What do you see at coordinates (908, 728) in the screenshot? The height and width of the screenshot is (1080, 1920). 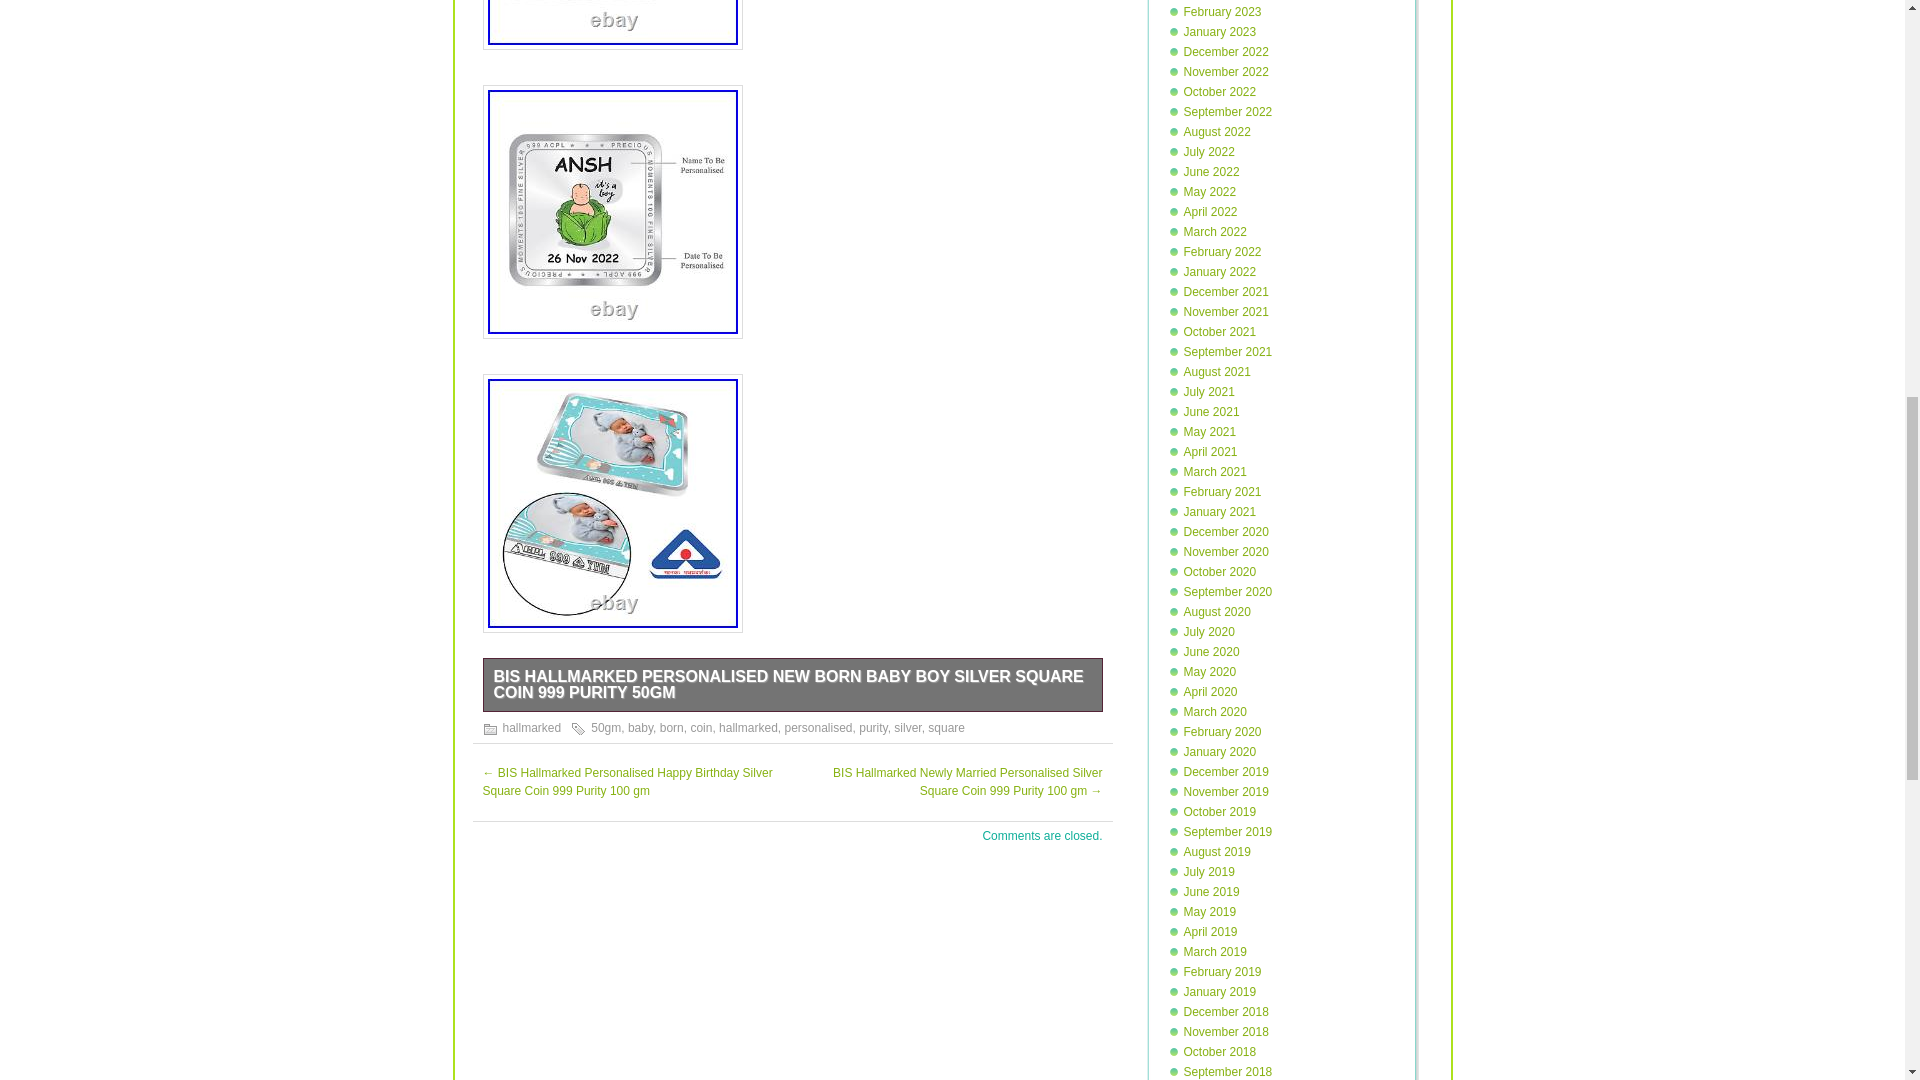 I see `silver` at bounding box center [908, 728].